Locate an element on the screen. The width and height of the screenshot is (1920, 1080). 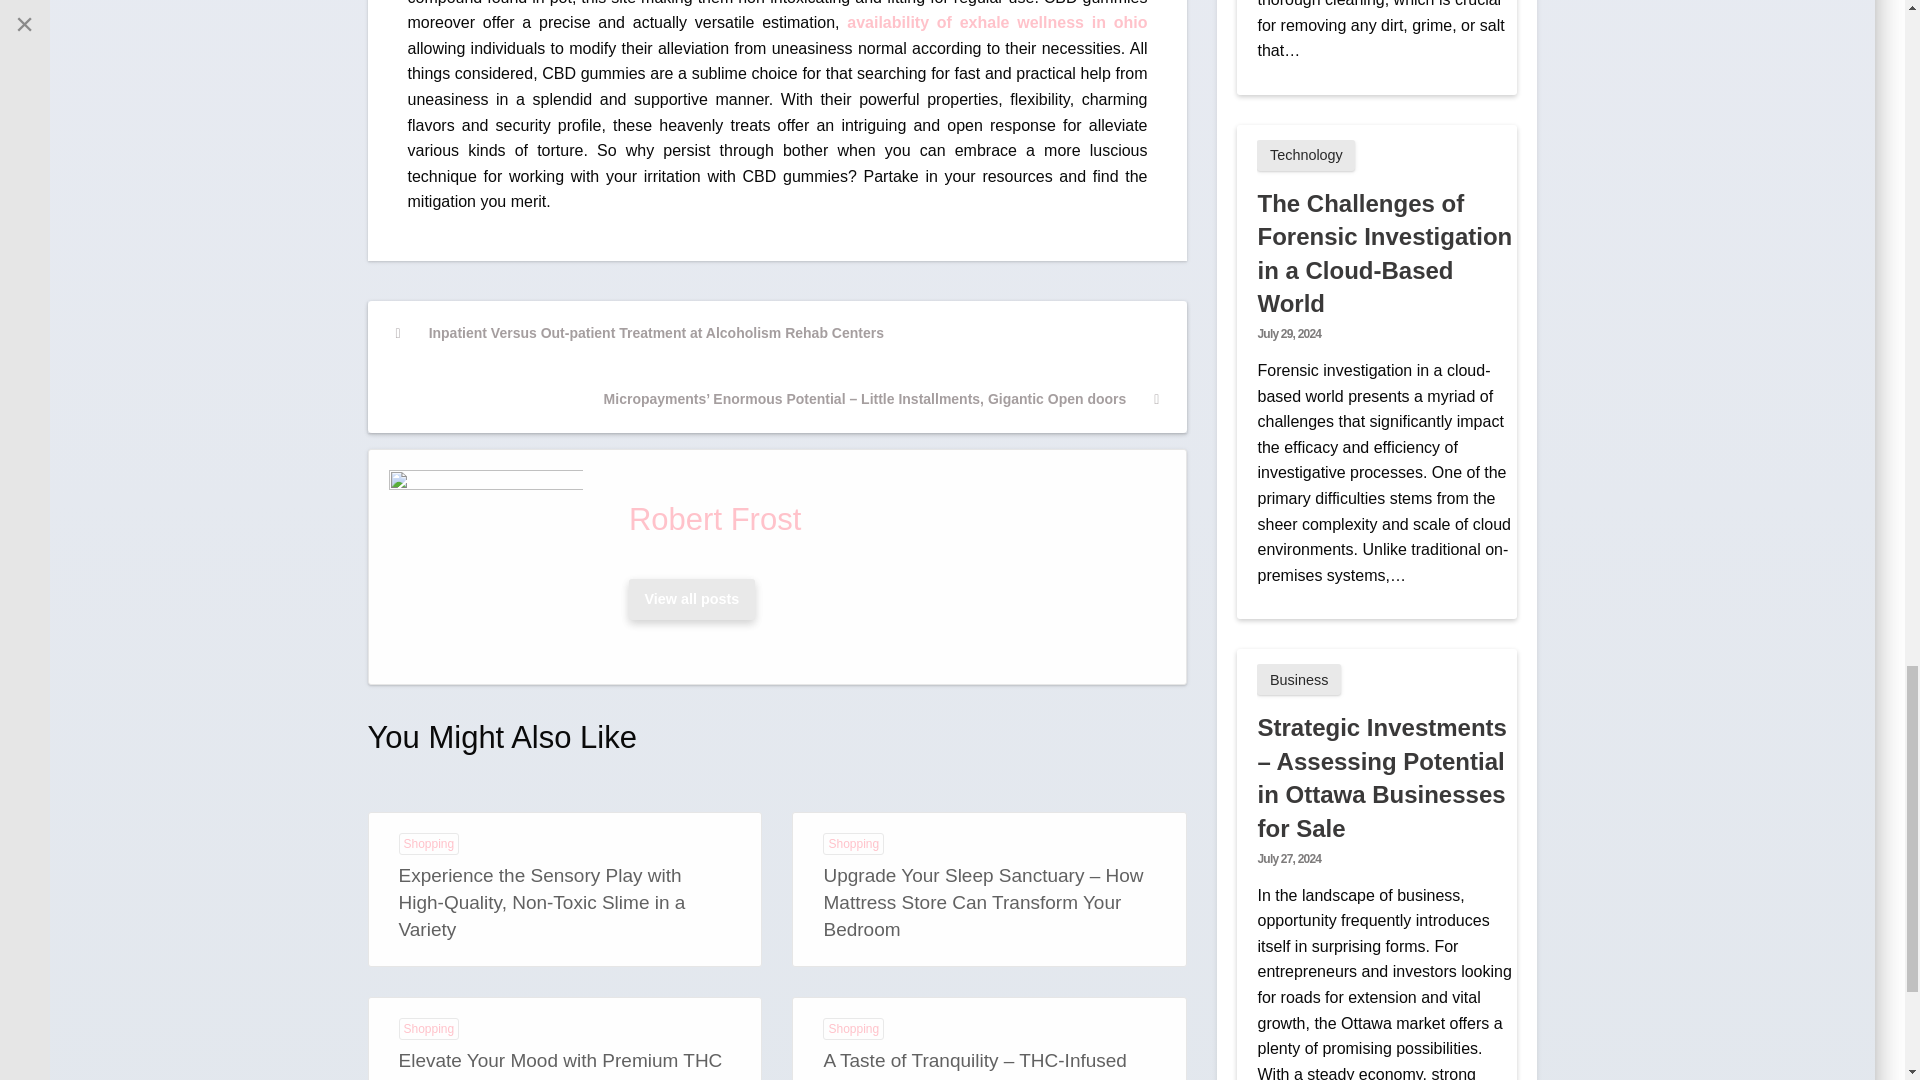
Shopping is located at coordinates (853, 1029).